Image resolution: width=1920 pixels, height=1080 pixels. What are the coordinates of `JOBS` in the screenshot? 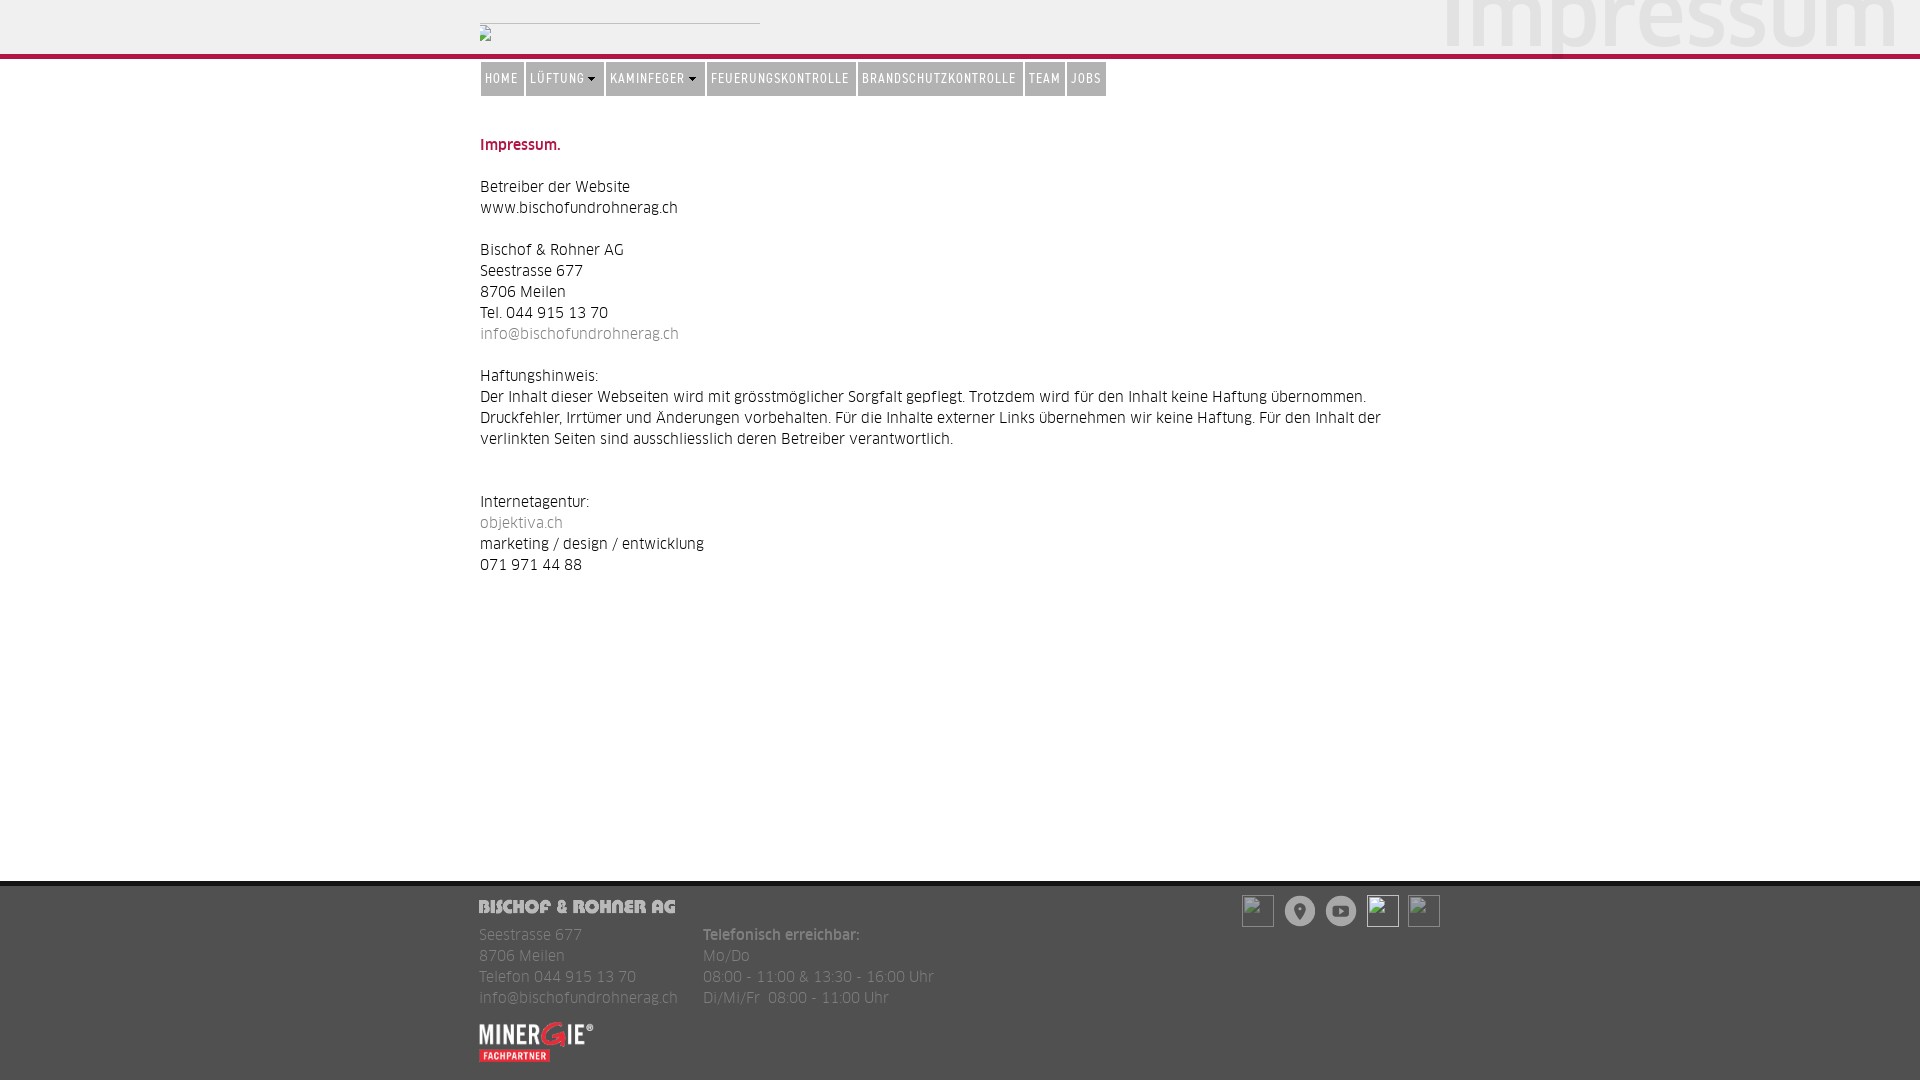 It's located at (1086, 79).